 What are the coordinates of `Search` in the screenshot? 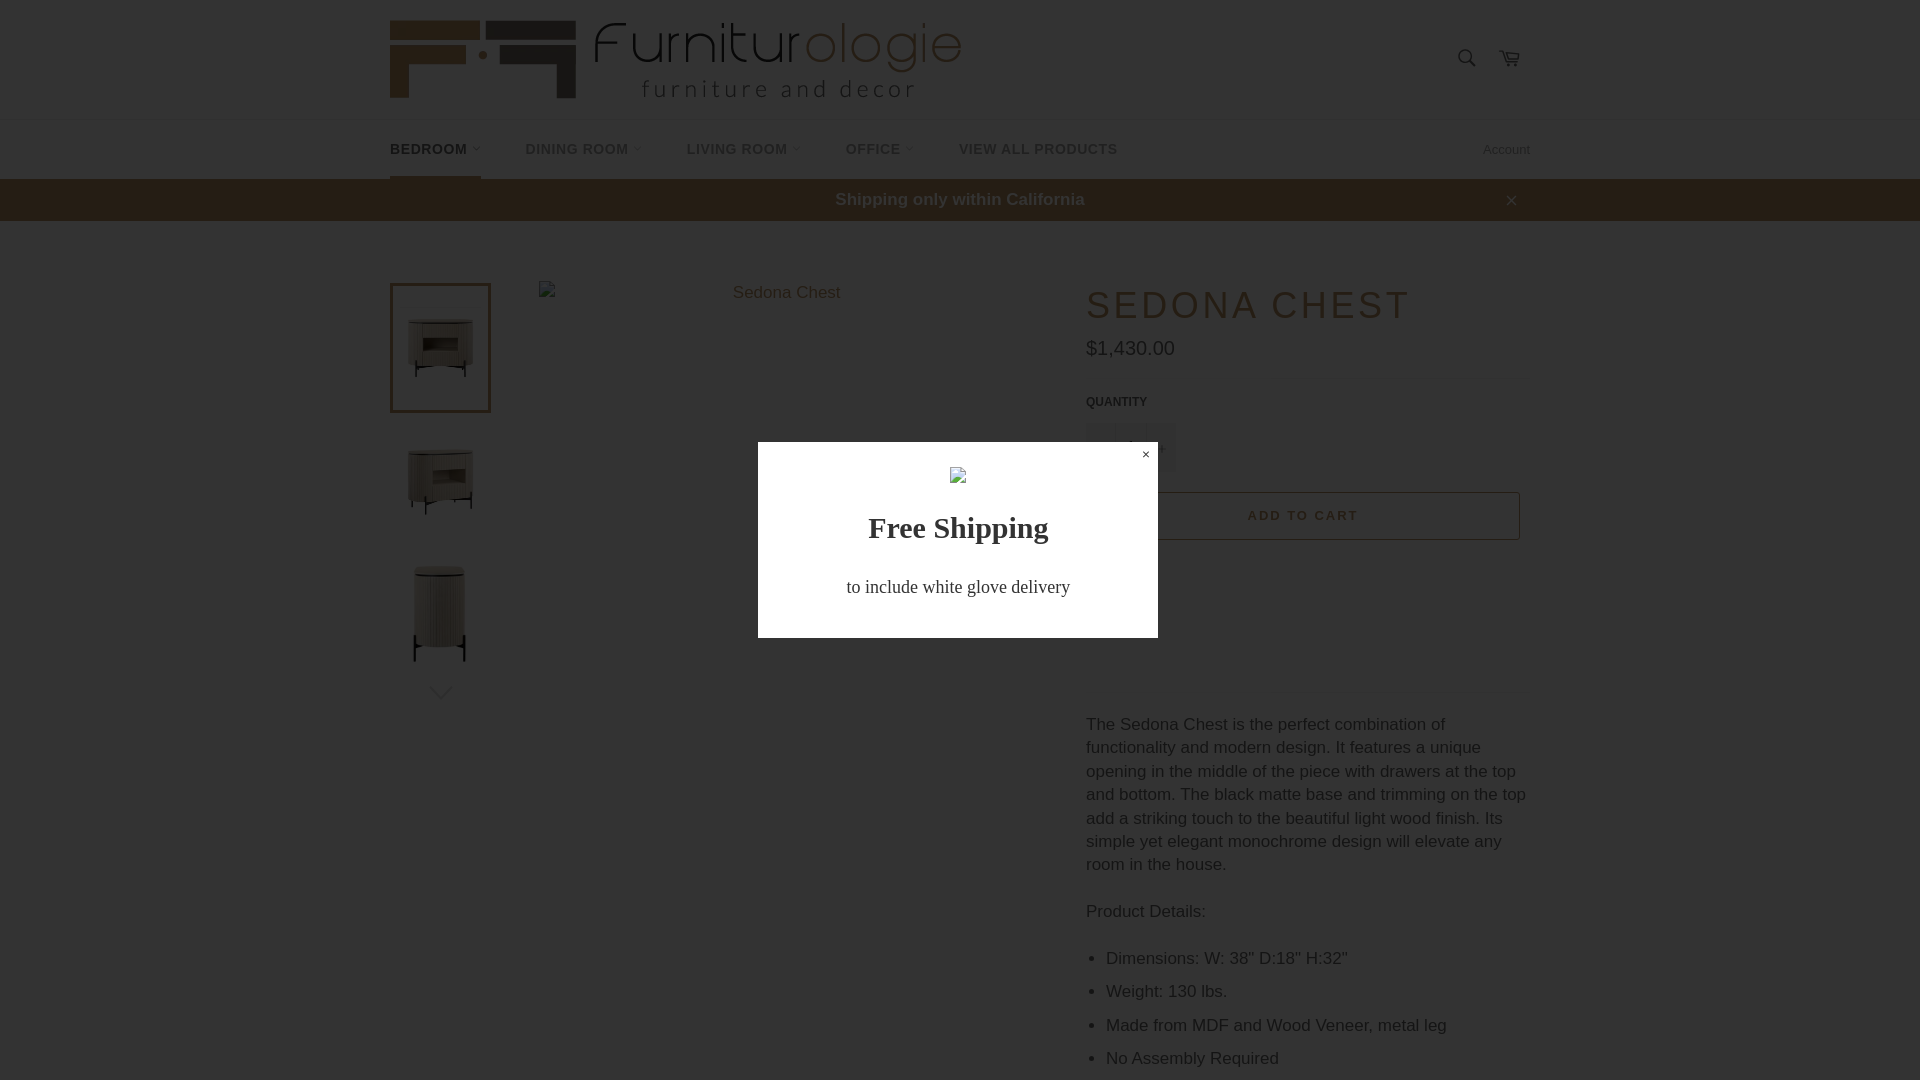 It's located at (1466, 57).